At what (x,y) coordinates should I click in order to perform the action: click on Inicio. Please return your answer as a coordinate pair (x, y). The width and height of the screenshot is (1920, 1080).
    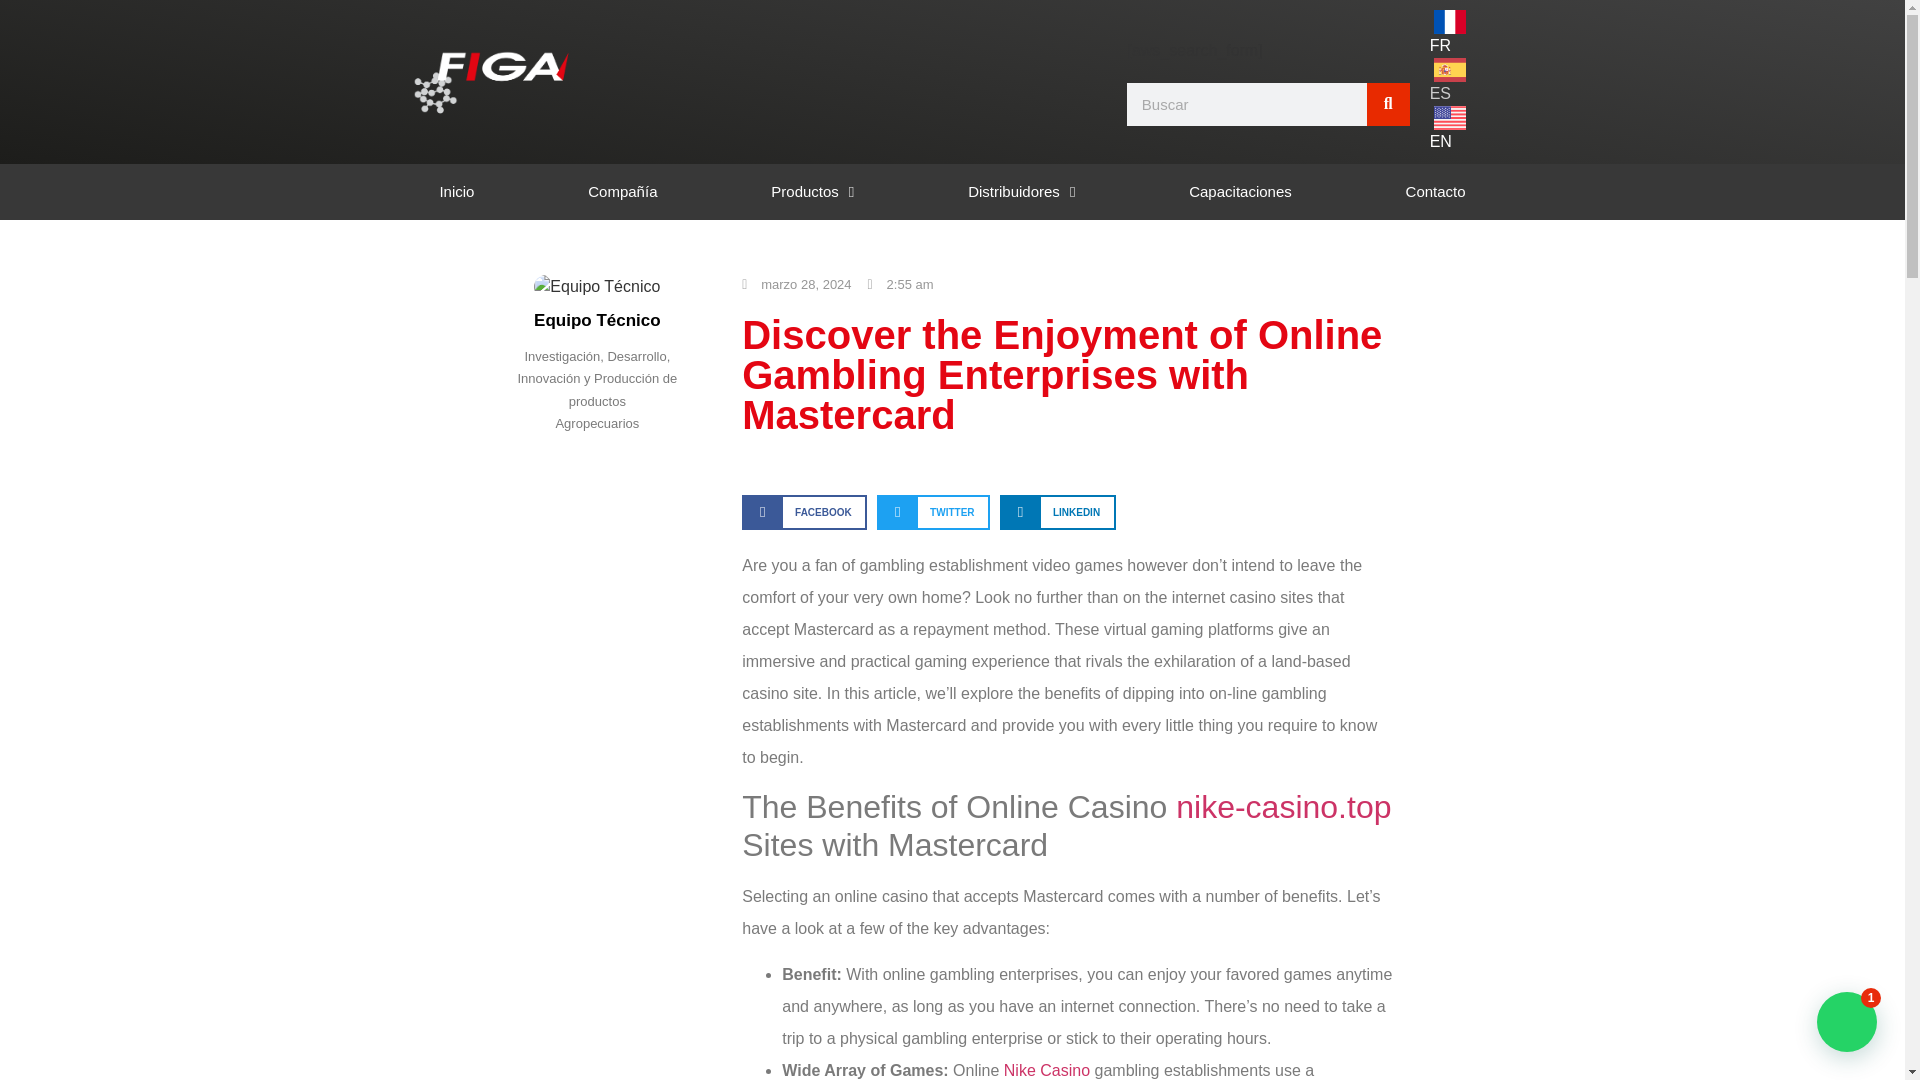
    Looking at the image, I should click on (456, 192).